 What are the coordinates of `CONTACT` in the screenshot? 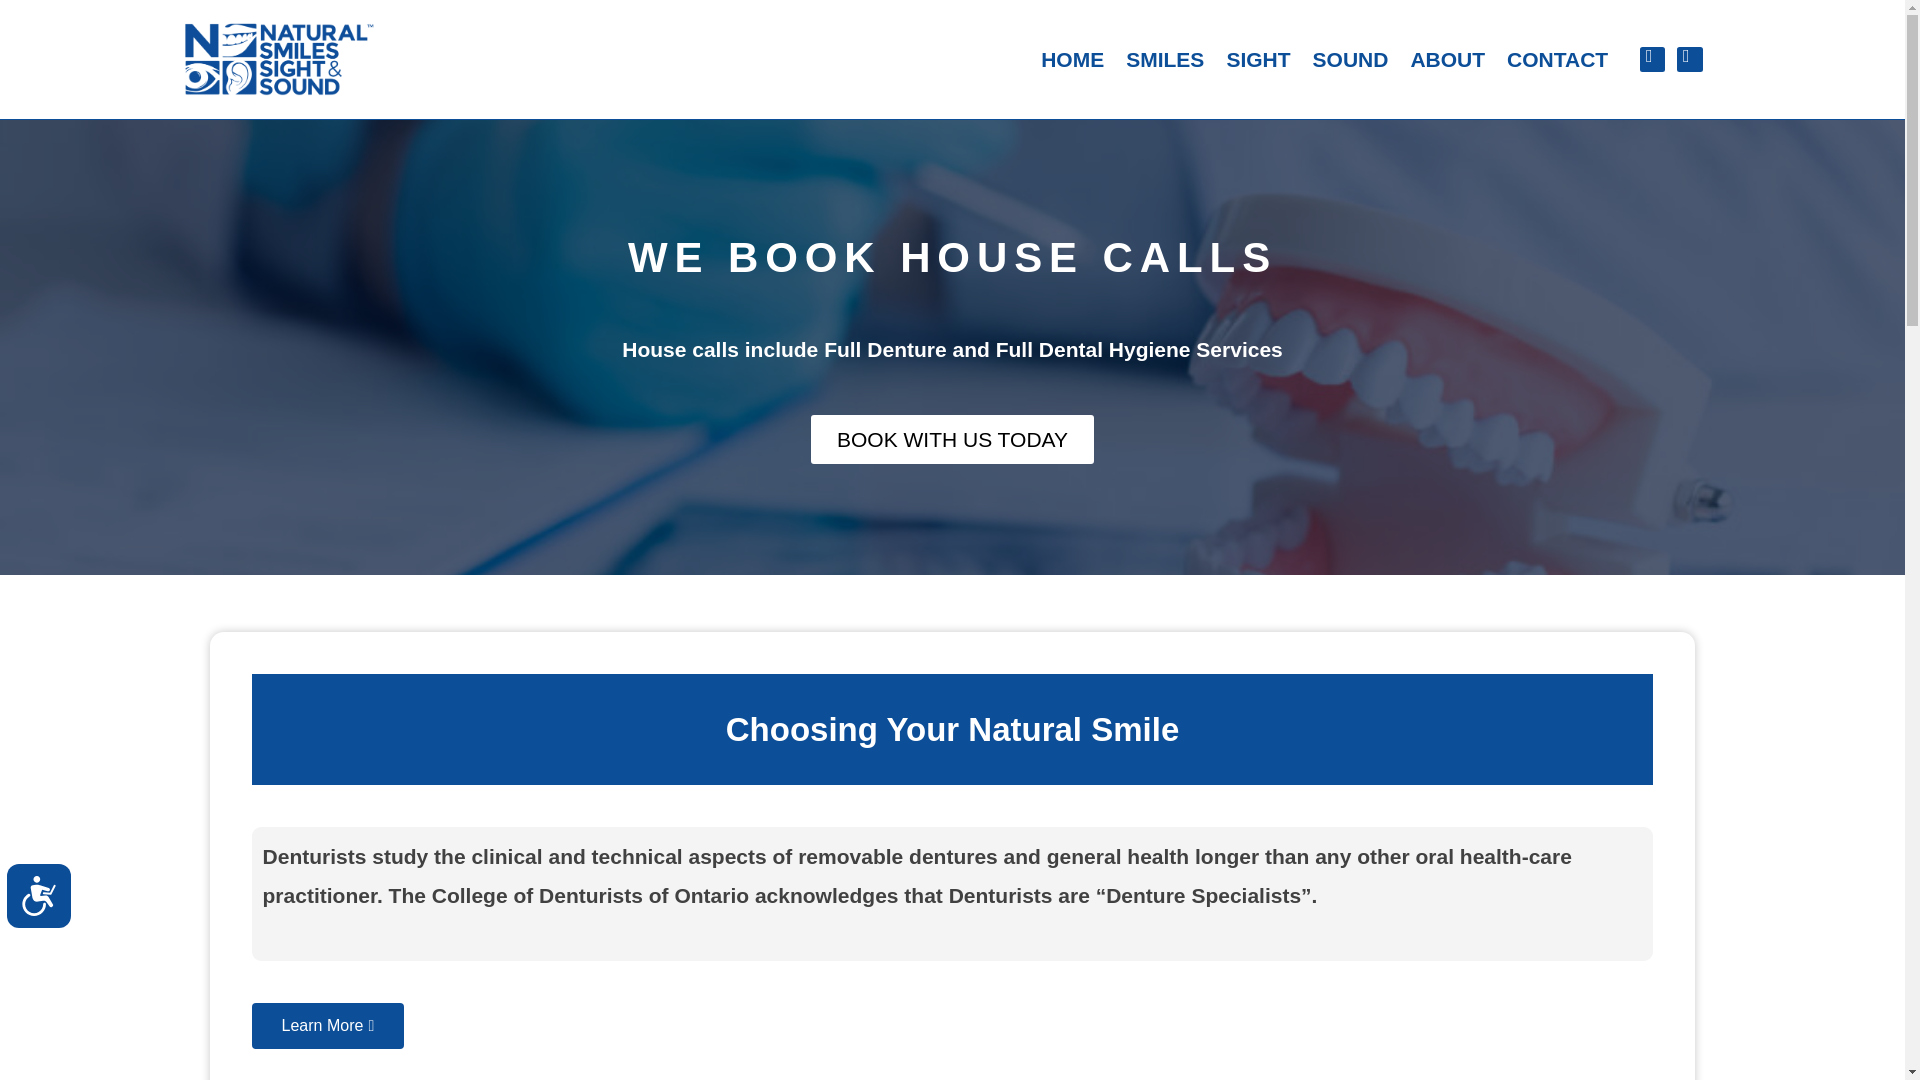 It's located at (1556, 56).